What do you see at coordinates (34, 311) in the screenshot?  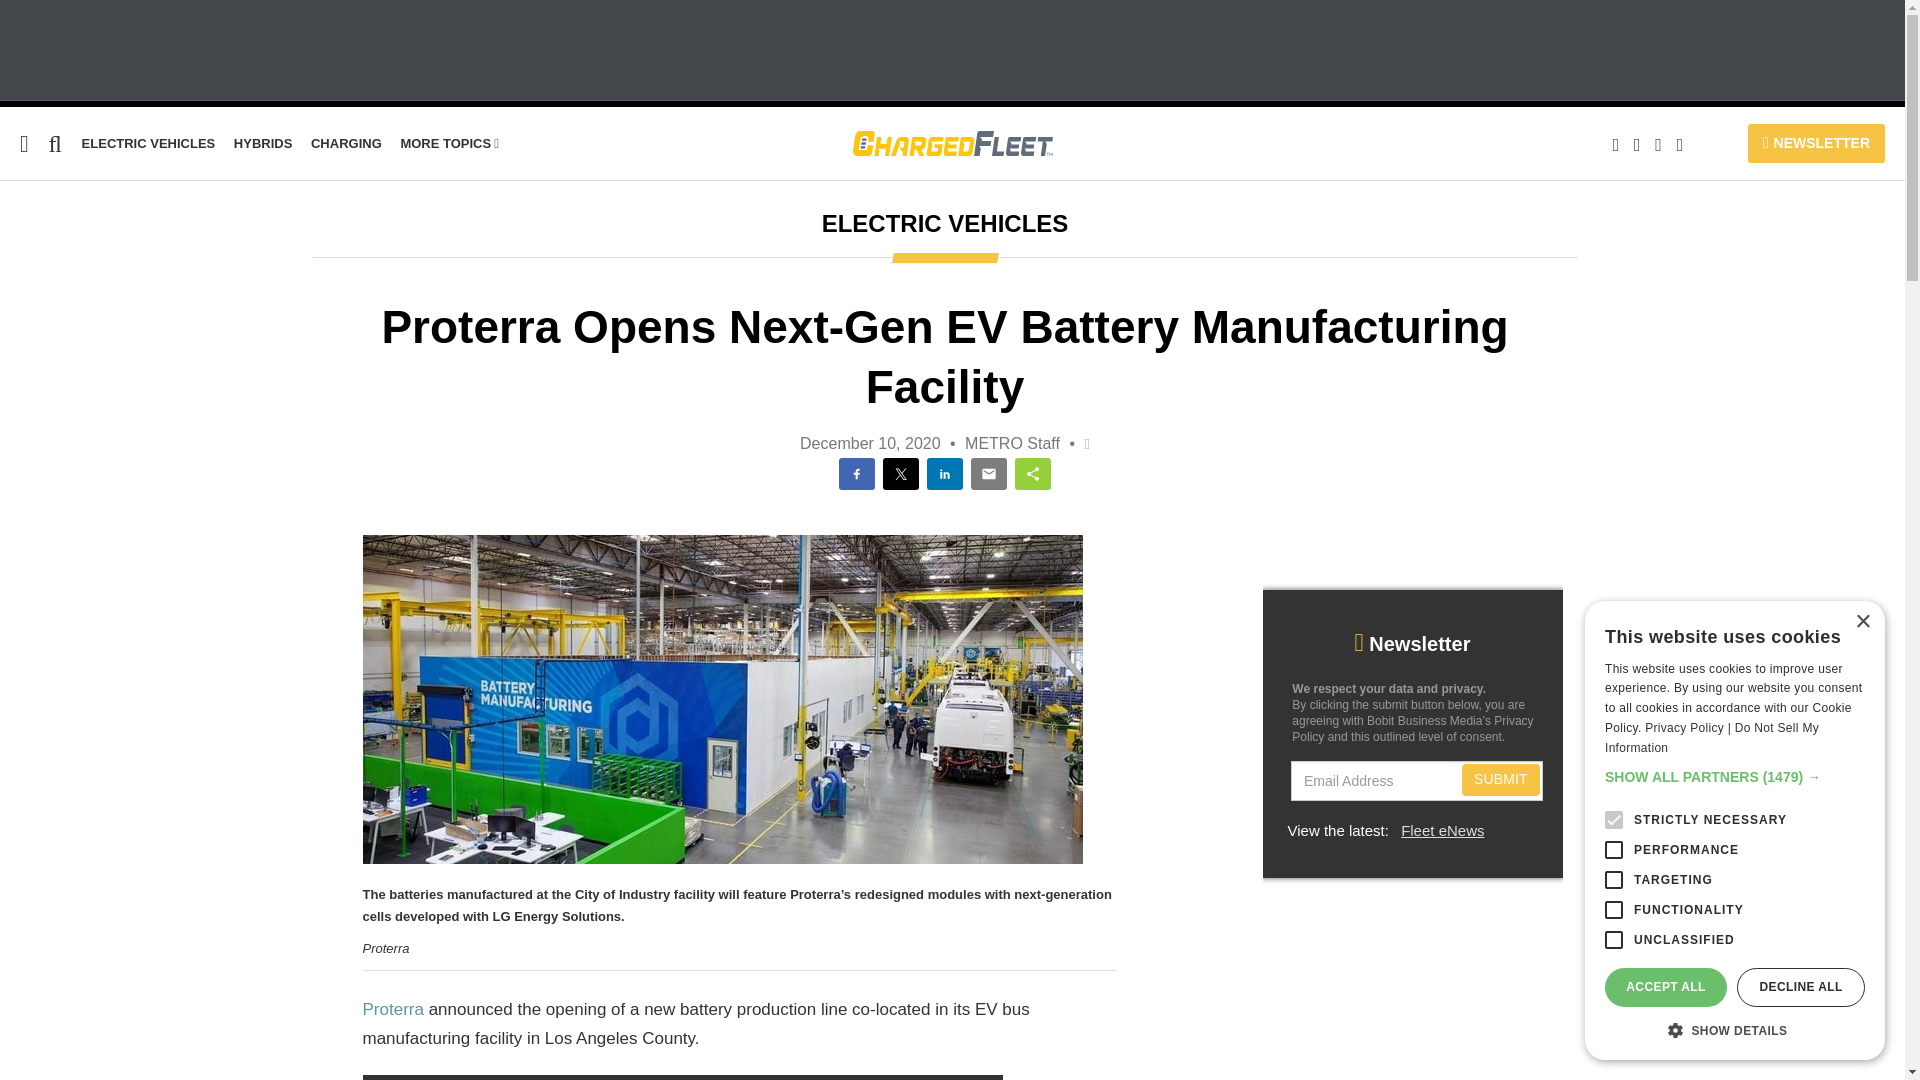 I see `Charging` at bounding box center [34, 311].